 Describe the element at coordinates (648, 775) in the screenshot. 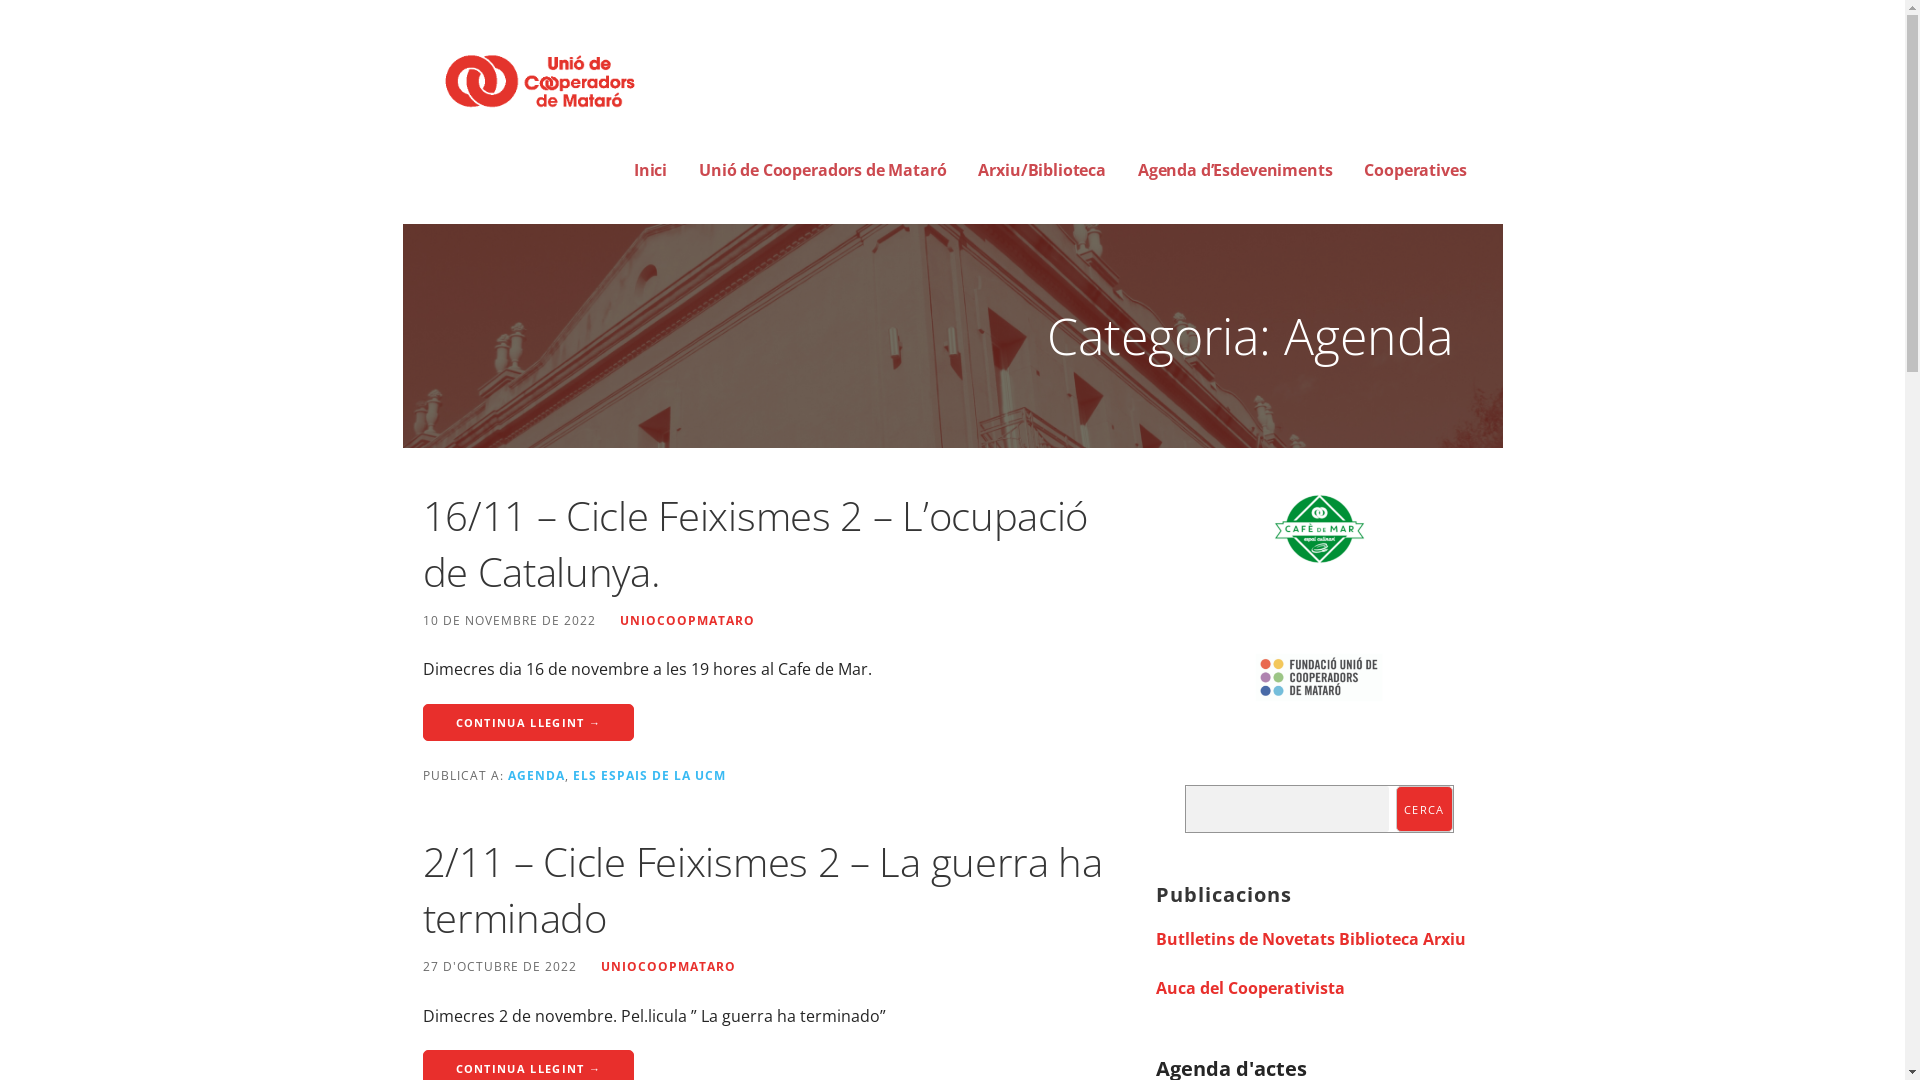

I see `ELS ESPAIS DE LA UCM` at that location.